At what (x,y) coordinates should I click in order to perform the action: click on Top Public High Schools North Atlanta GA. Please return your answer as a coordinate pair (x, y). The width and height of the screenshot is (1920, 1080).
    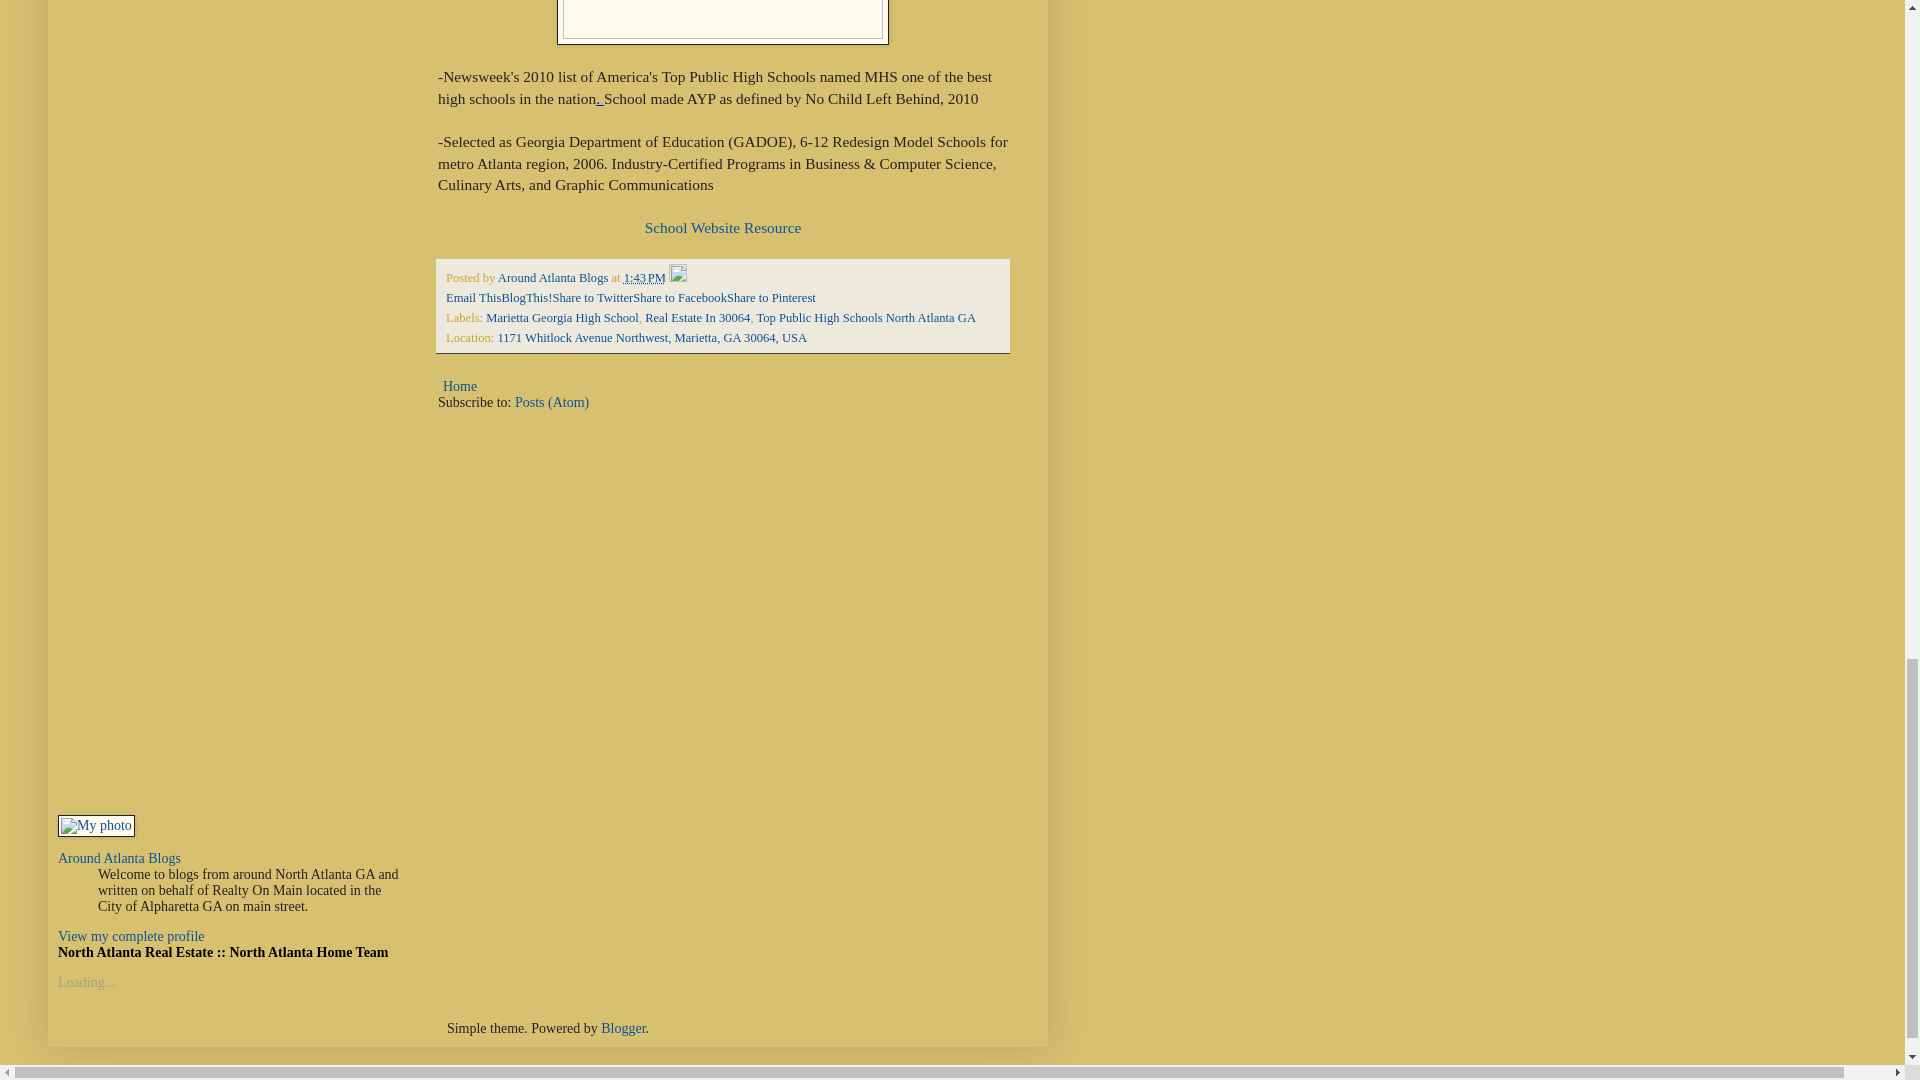
    Looking at the image, I should click on (866, 318).